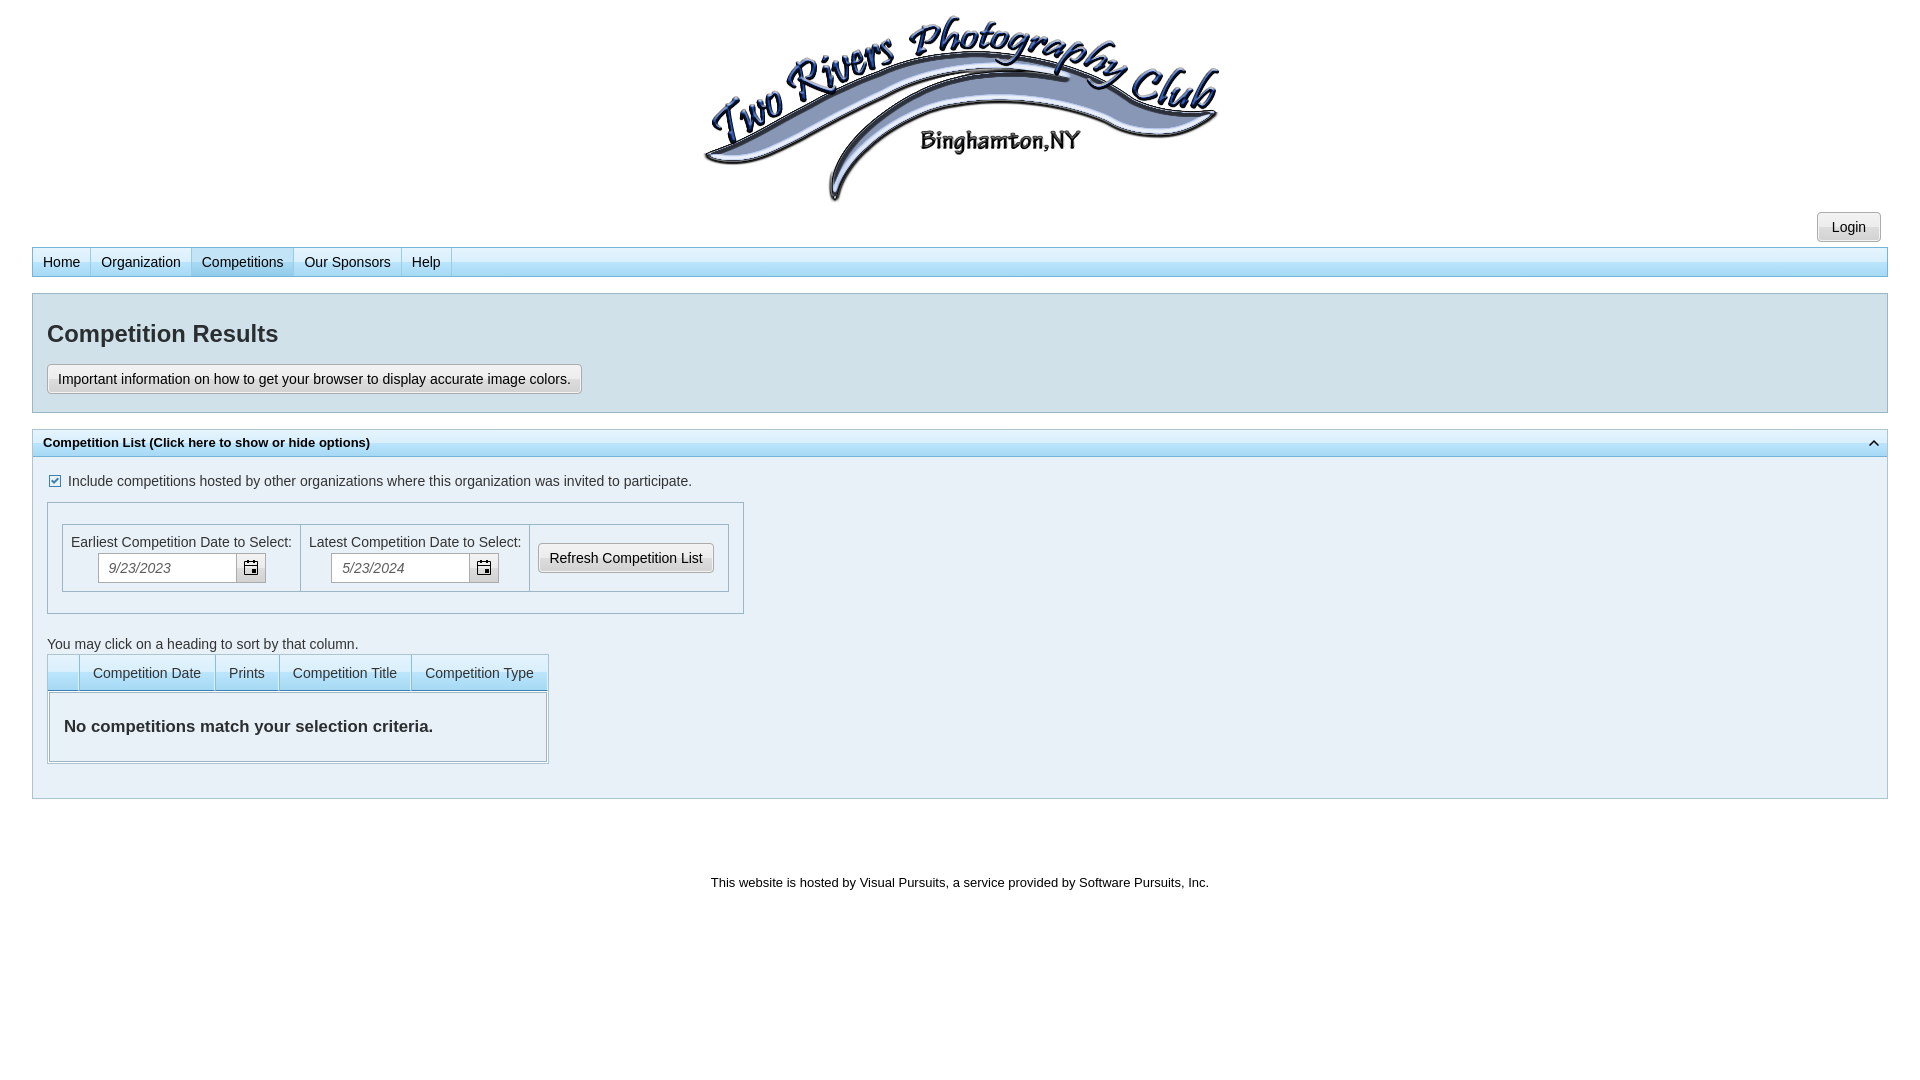 This screenshot has height=1080, width=1920. What do you see at coordinates (345, 673) in the screenshot?
I see `Competition Title` at bounding box center [345, 673].